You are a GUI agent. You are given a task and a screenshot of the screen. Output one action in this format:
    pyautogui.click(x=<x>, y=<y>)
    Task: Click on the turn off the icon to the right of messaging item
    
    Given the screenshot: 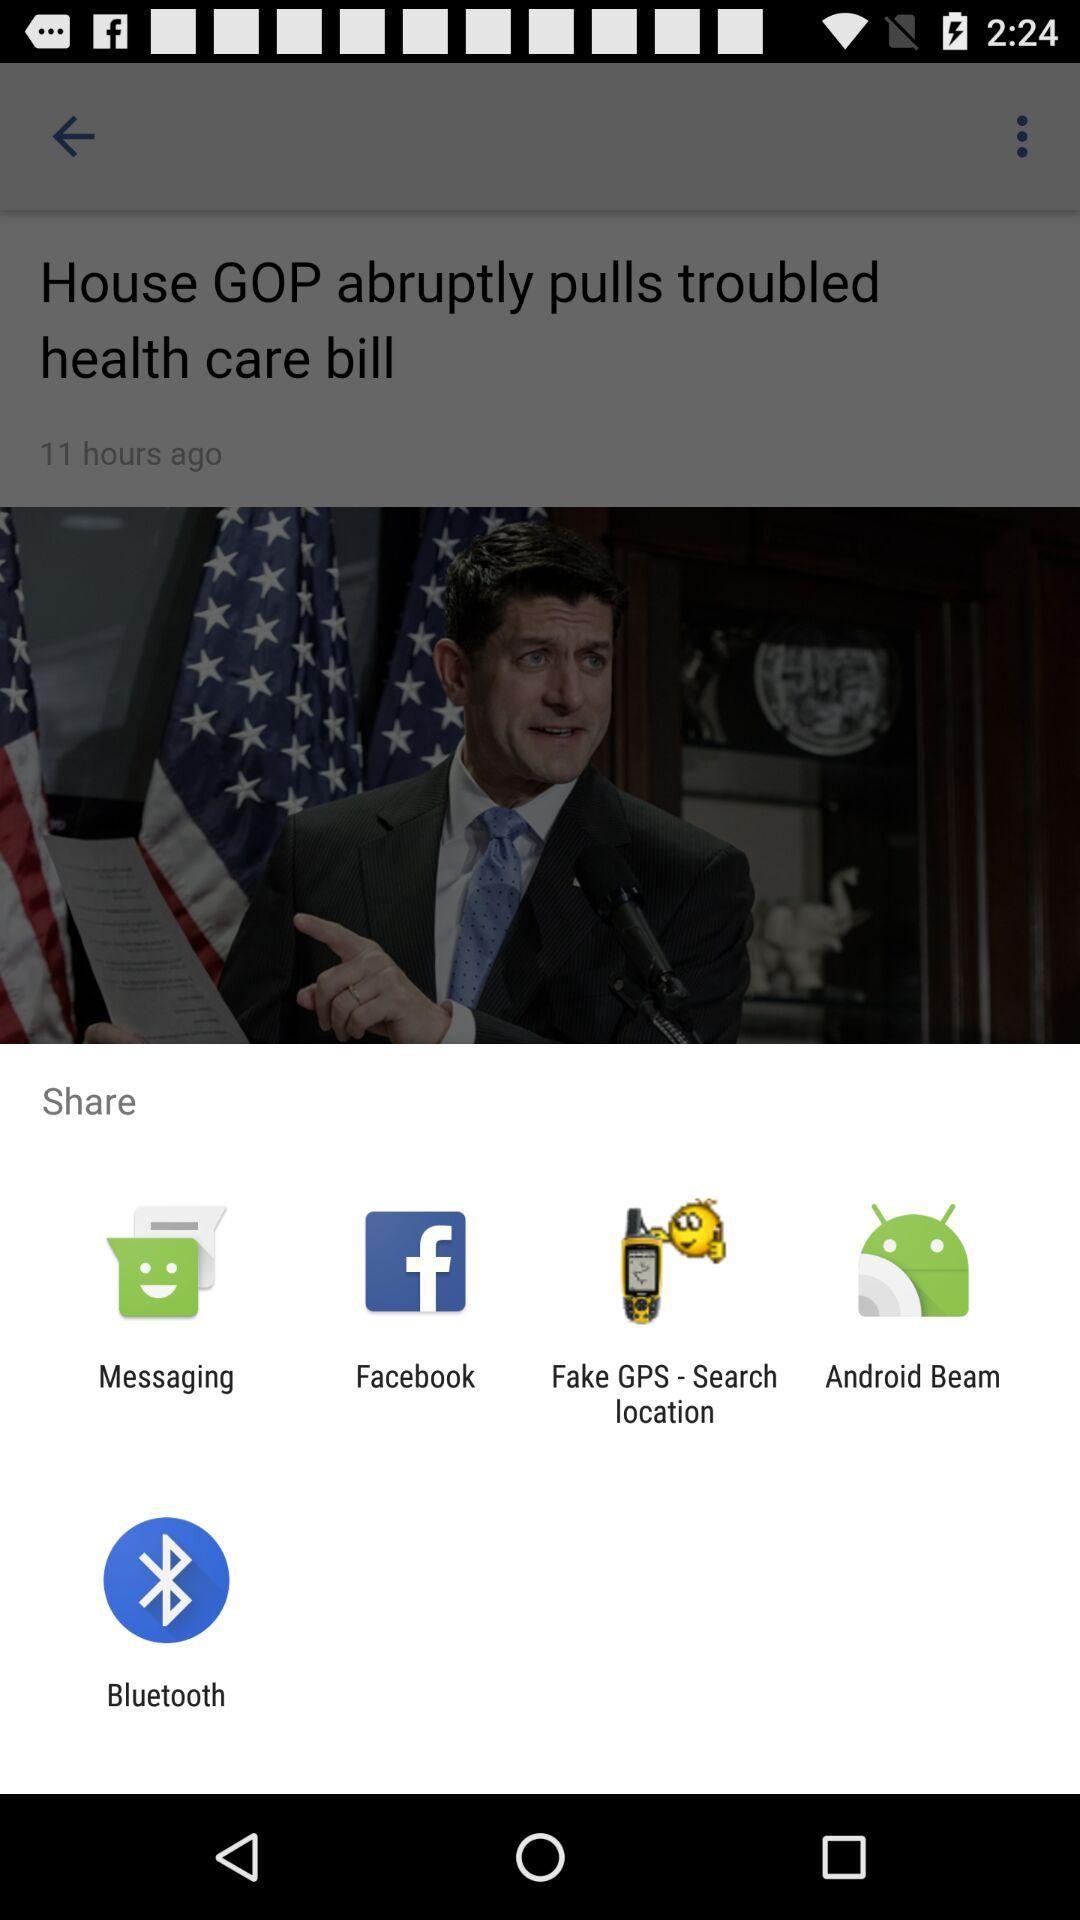 What is the action you would take?
    pyautogui.click(x=415, y=1393)
    